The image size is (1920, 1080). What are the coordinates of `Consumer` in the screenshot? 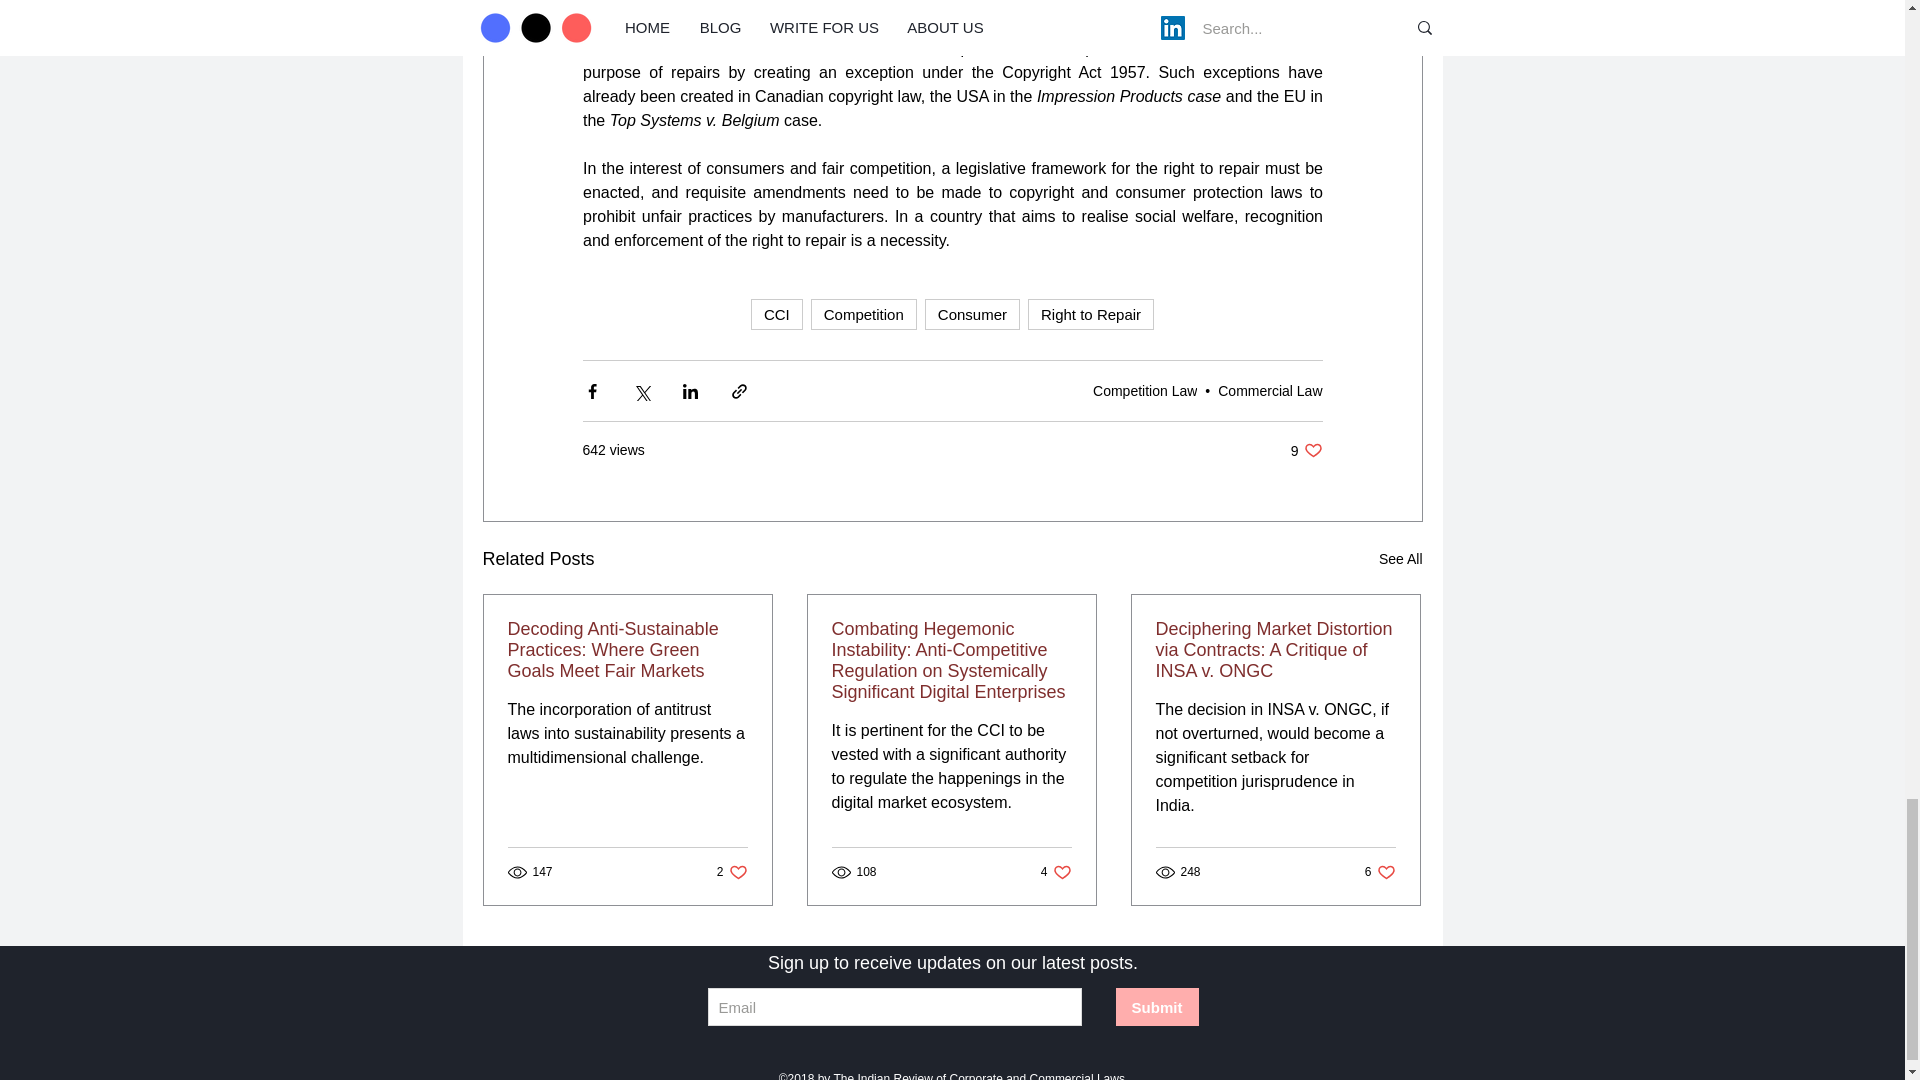 It's located at (972, 314).